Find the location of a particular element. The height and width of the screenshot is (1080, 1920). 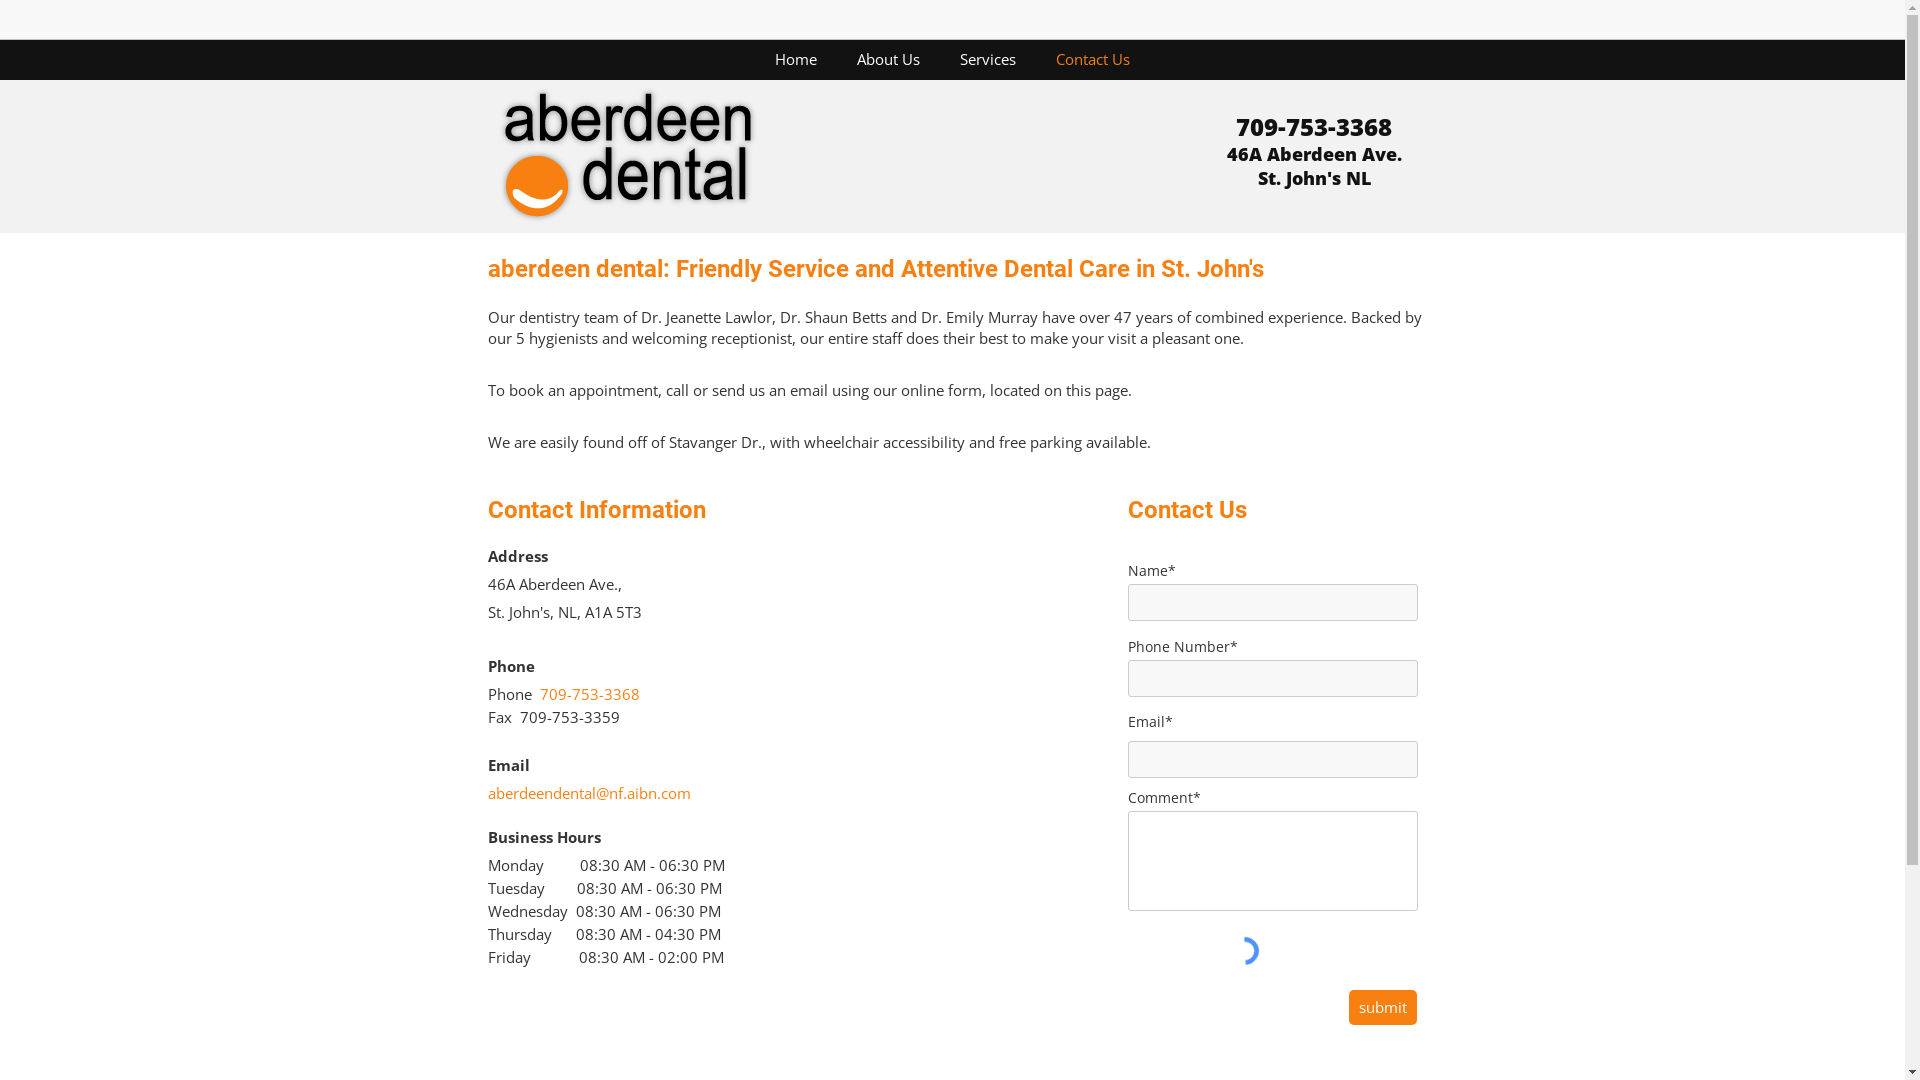

submit is located at coordinates (1382, 1008).